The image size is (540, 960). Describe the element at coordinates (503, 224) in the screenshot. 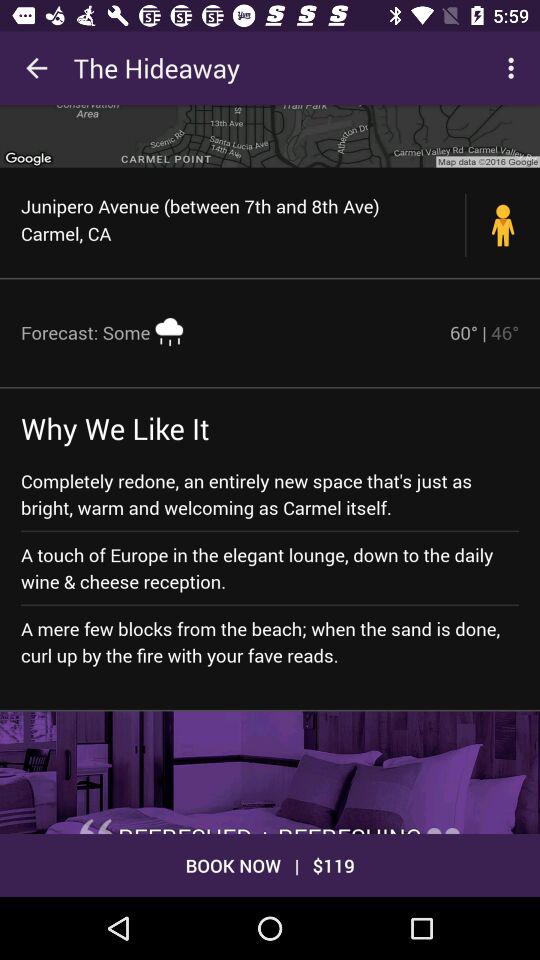

I see `select the icon to the right of the junipero avenue between` at that location.